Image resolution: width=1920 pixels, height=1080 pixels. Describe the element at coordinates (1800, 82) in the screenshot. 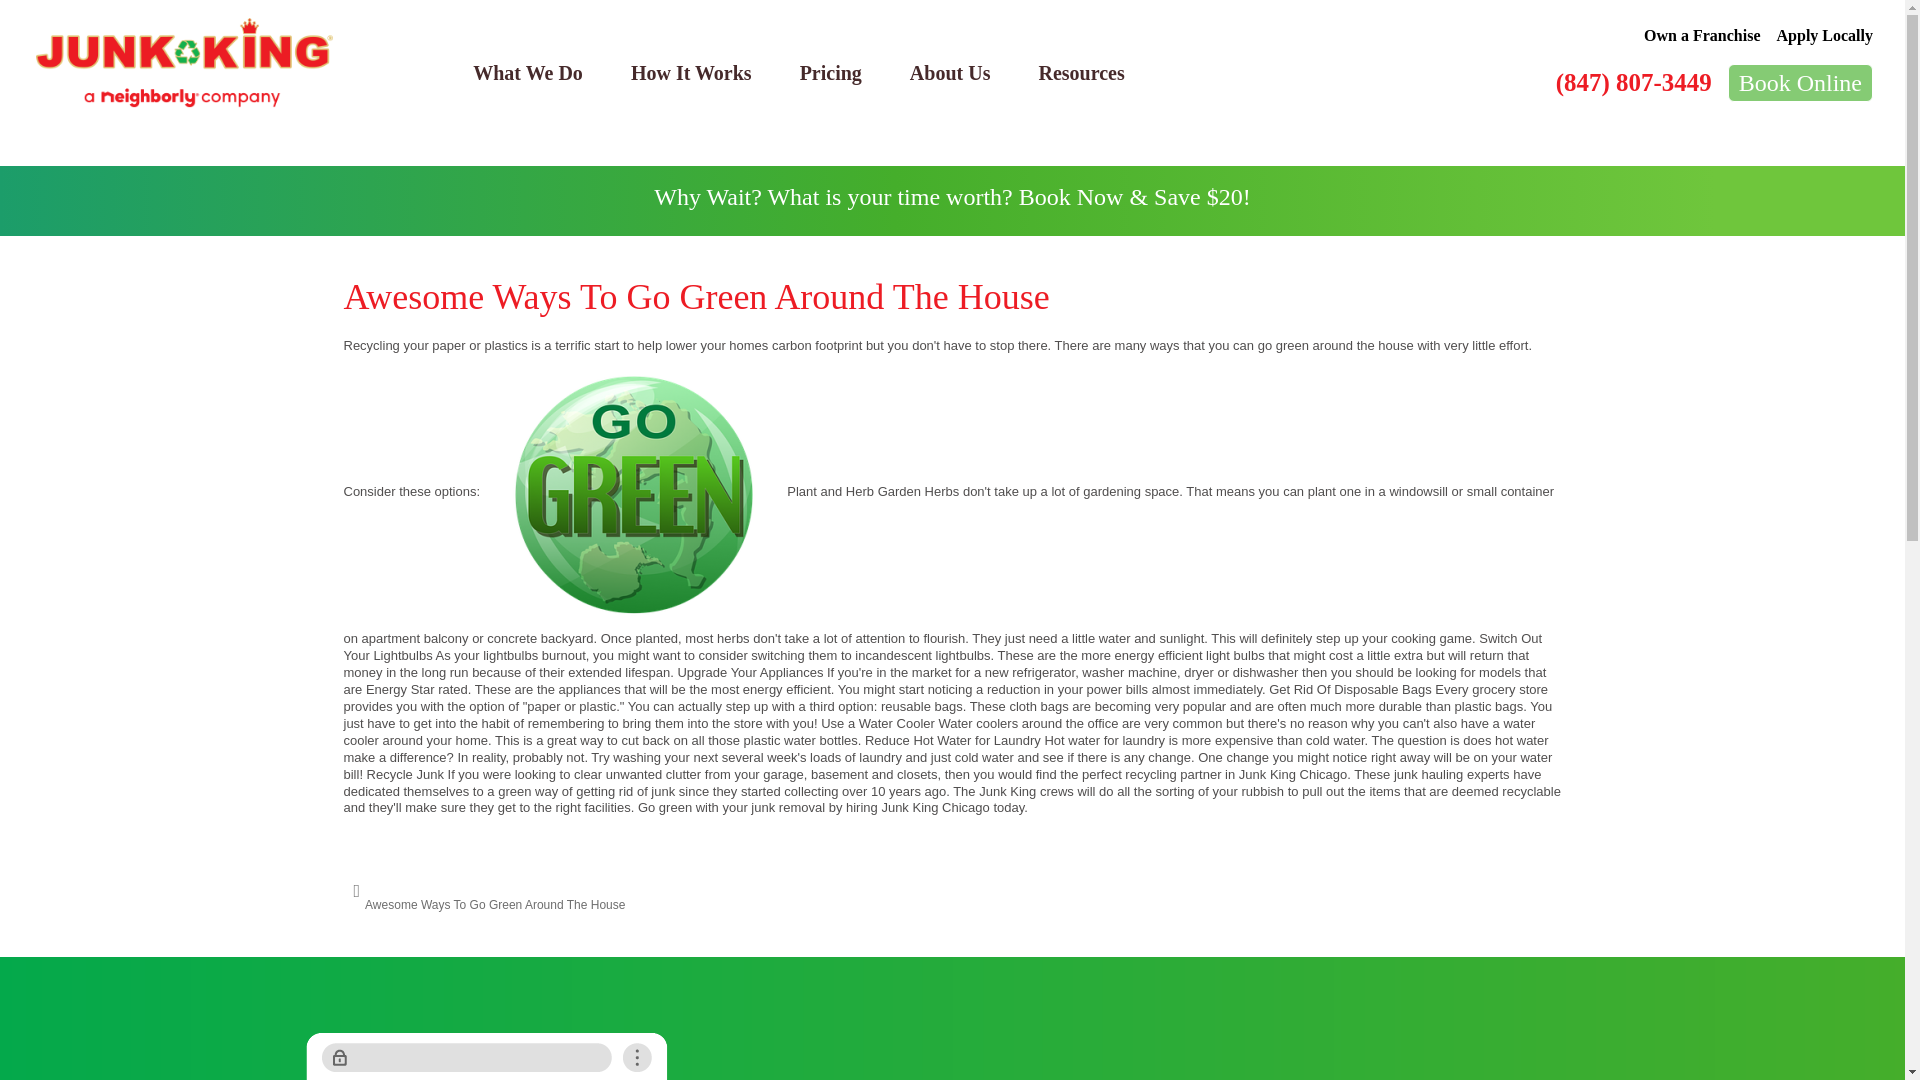

I see `Book Online` at that location.